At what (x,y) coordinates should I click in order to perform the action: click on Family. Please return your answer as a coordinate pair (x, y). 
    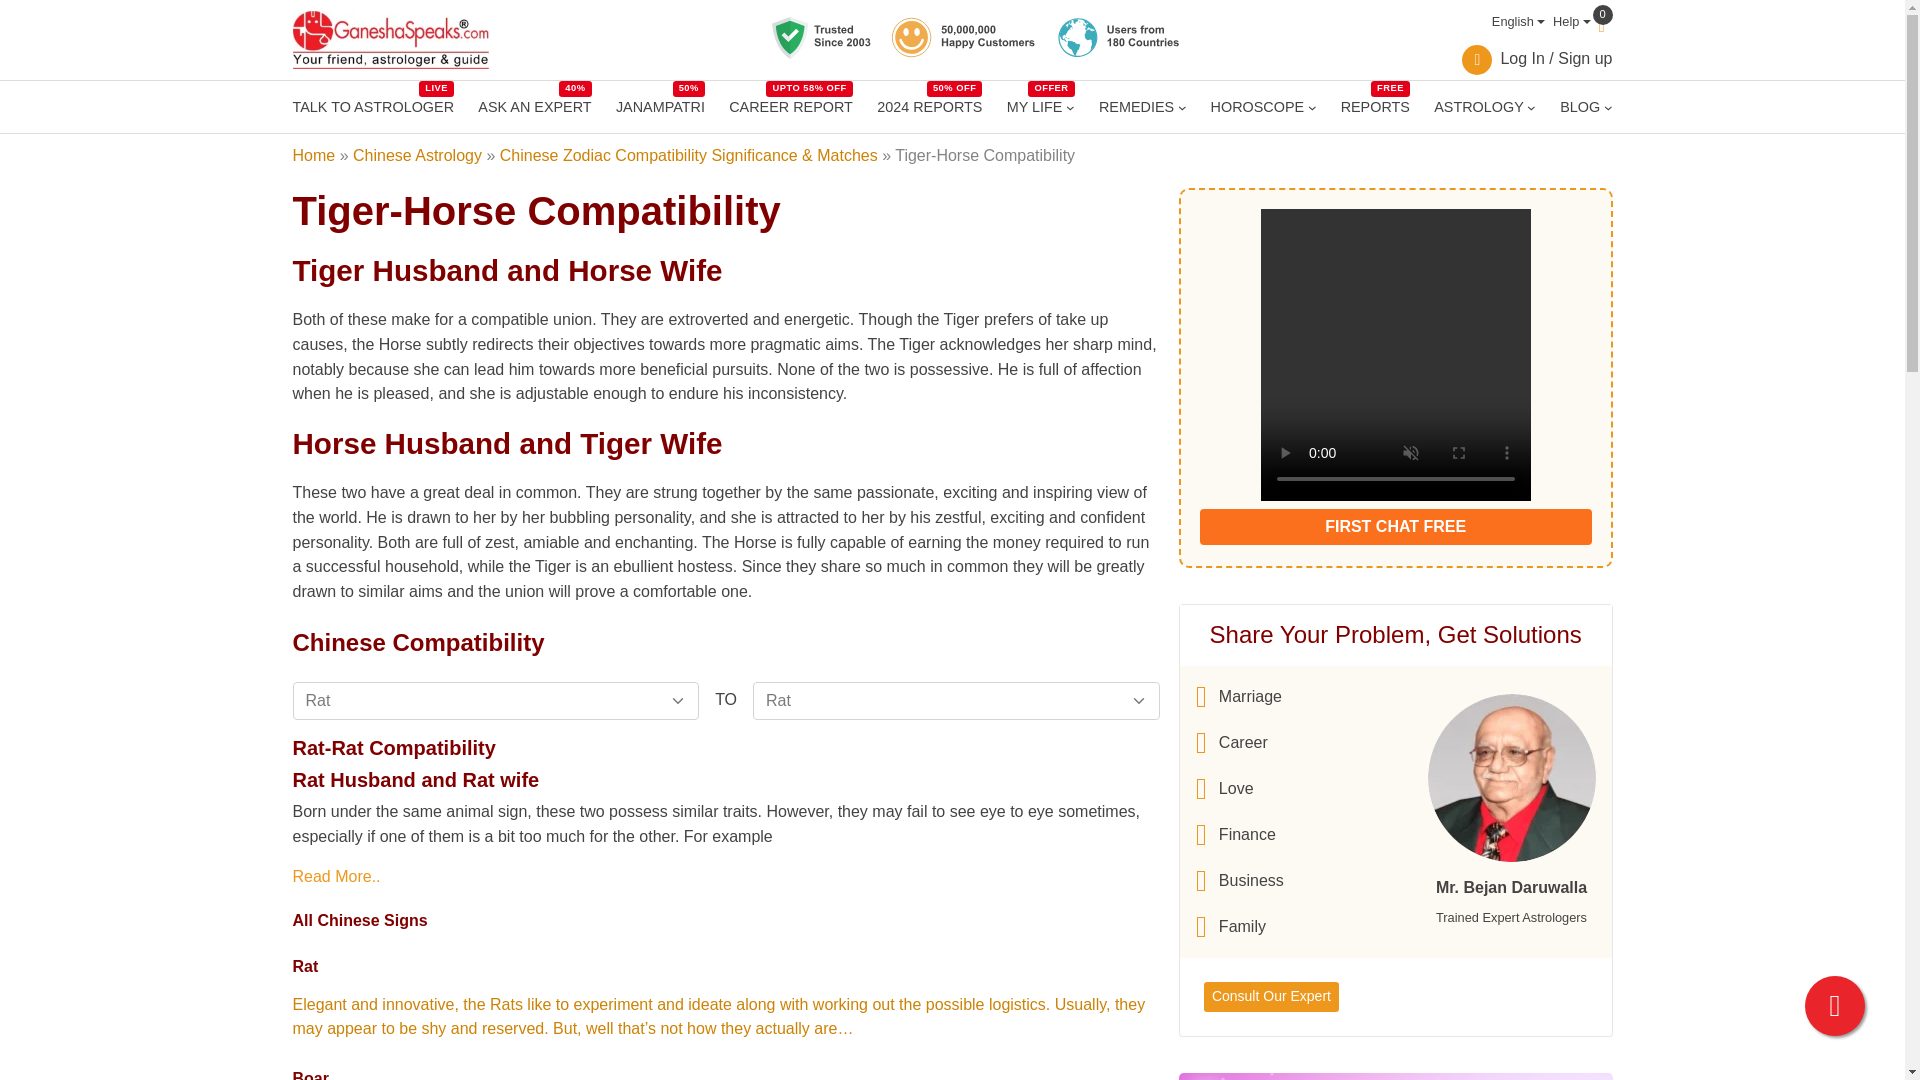
    Looking at the image, I should click on (1240, 834).